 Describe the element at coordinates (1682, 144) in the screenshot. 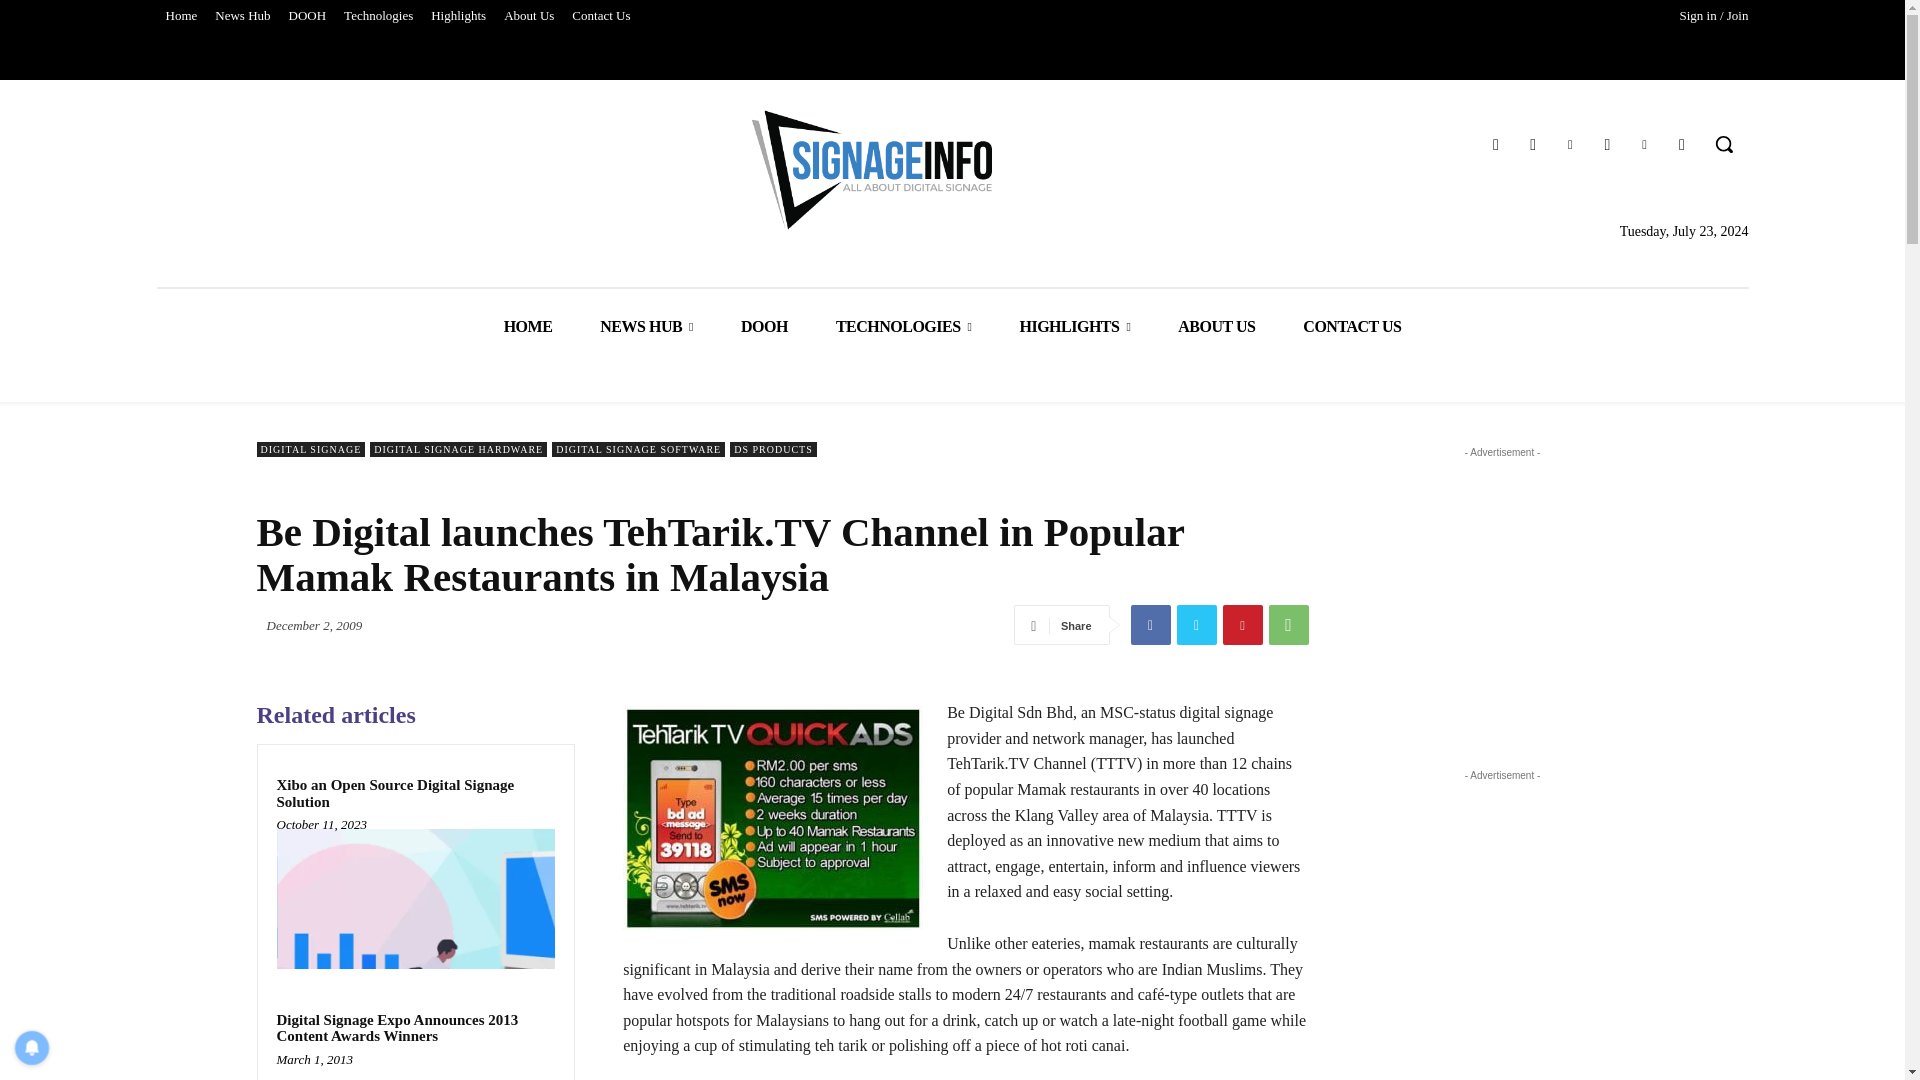

I see `Google News` at that location.